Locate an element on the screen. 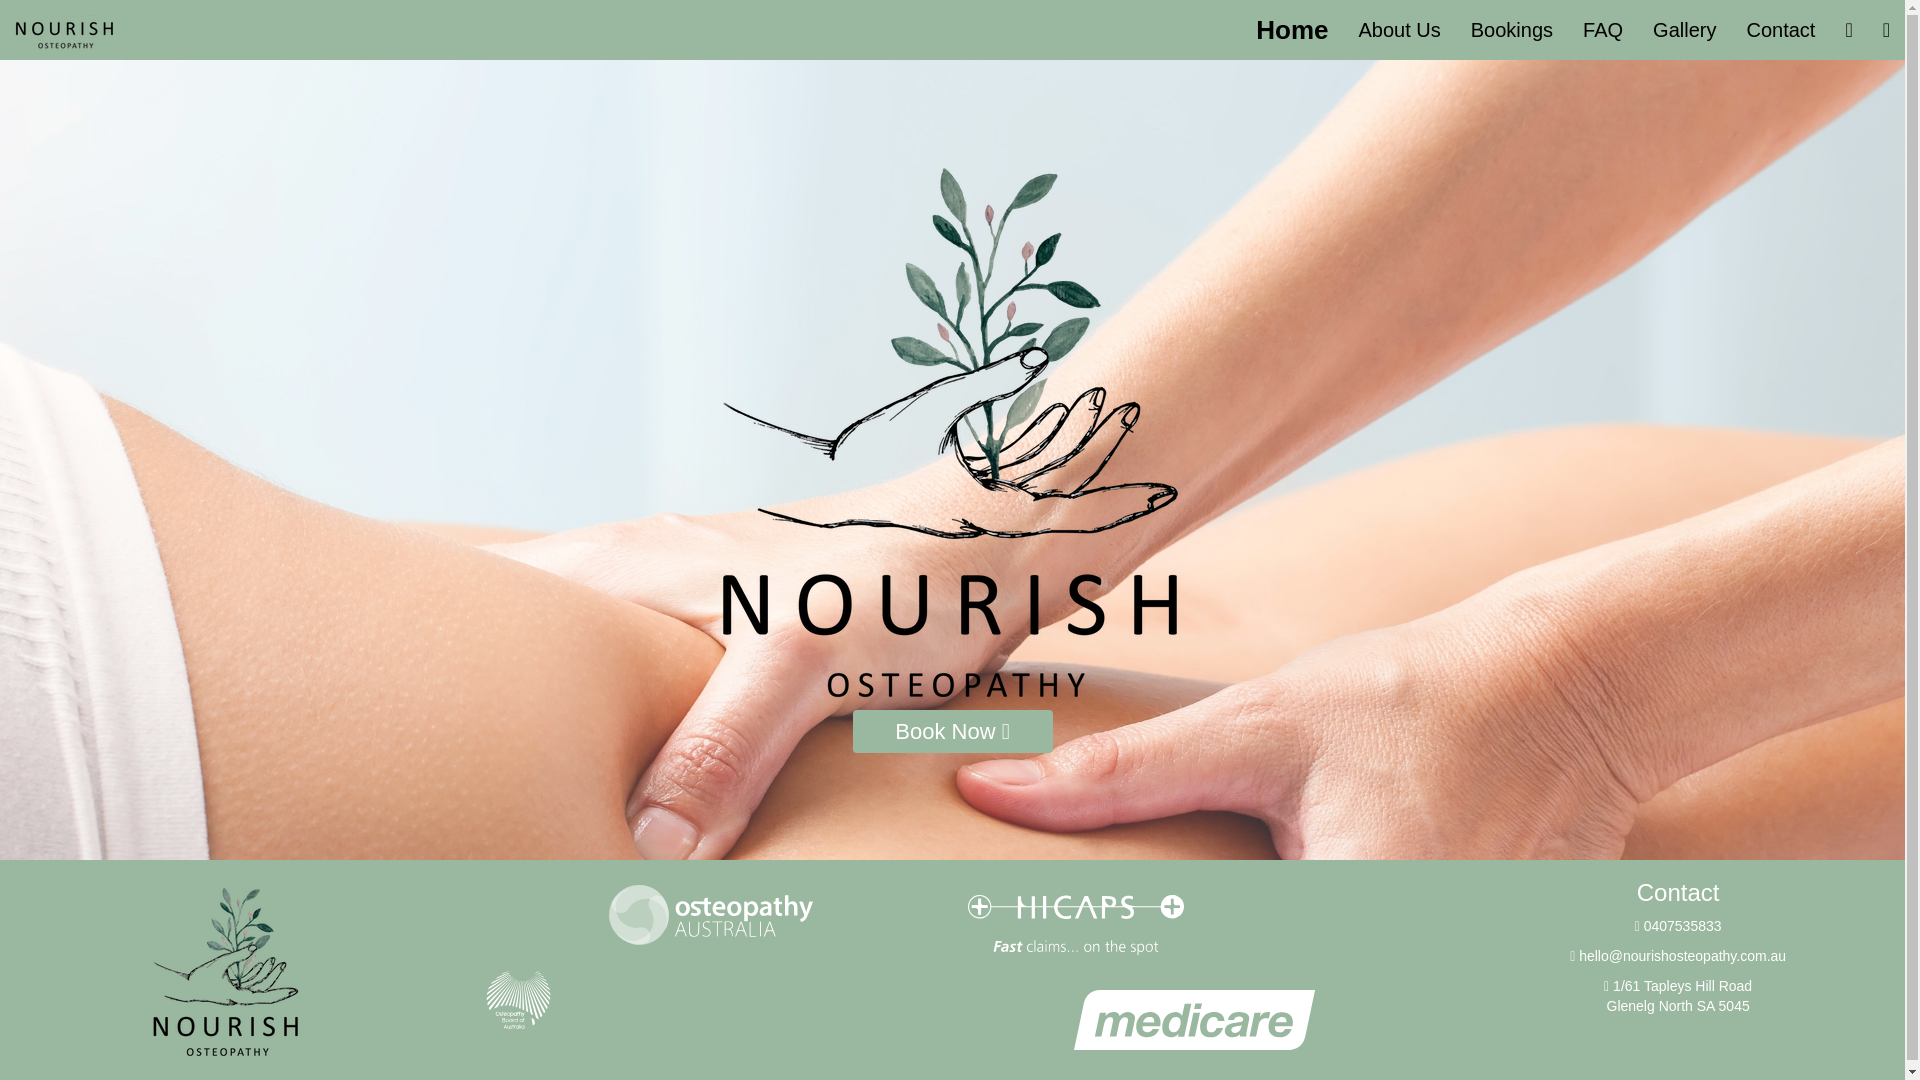 This screenshot has width=1920, height=1080. 0407535833 is located at coordinates (1678, 926).